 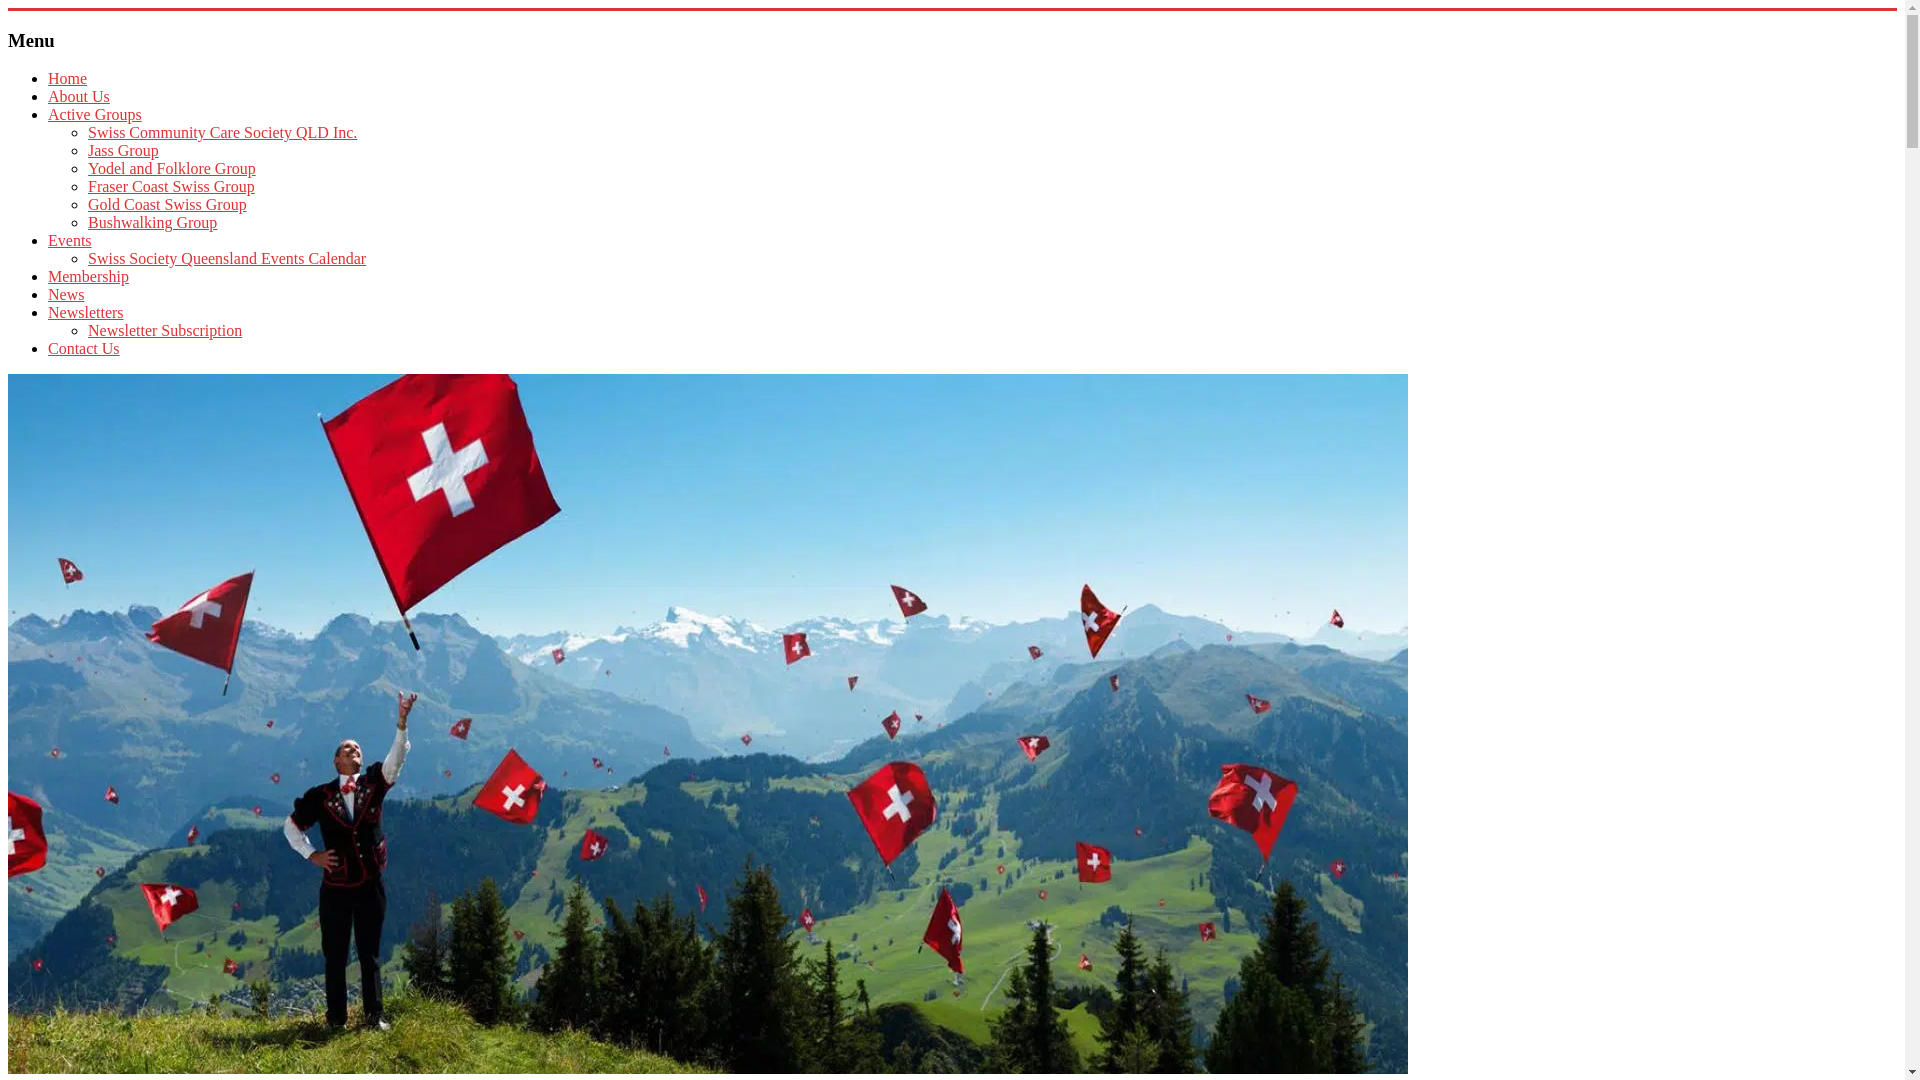 I want to click on Swiss Society Queensland Events Calendar, so click(x=227, y=258).